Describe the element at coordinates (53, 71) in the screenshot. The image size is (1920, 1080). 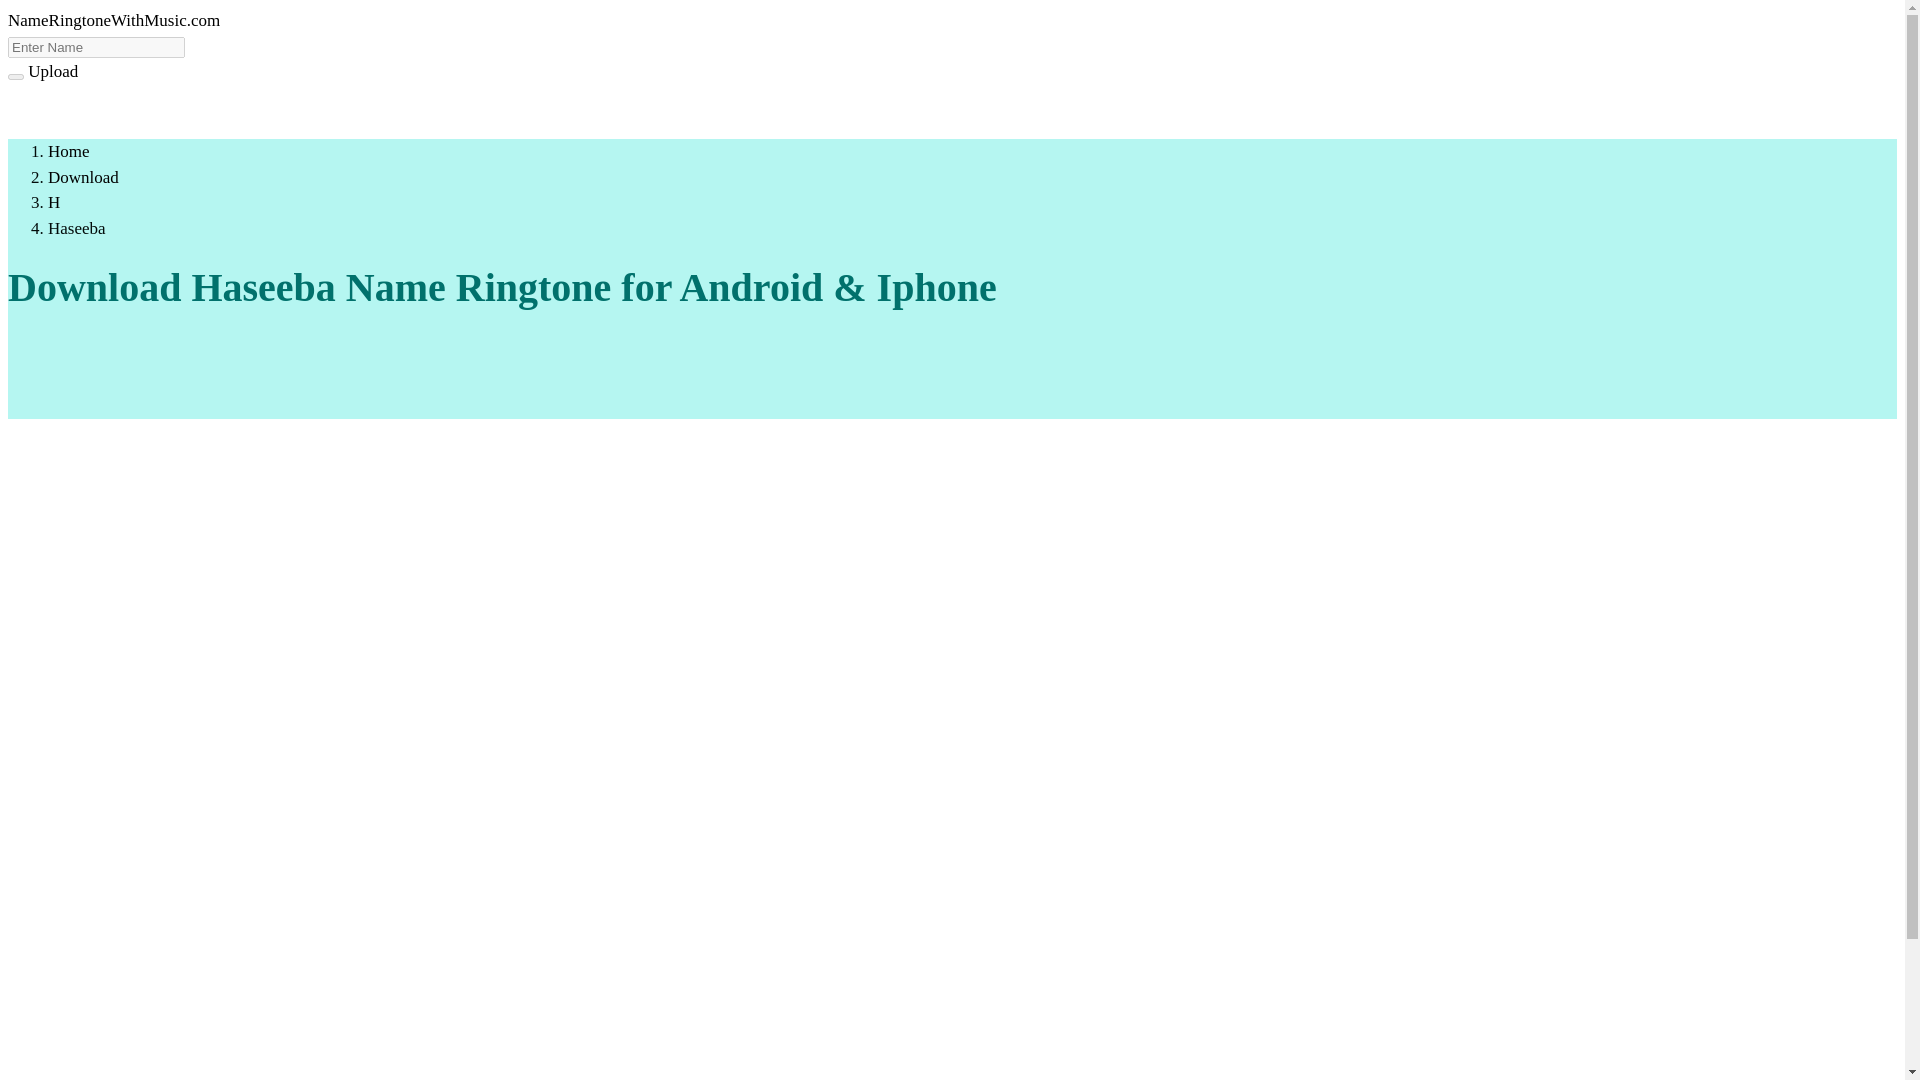
I see `Upload` at that location.